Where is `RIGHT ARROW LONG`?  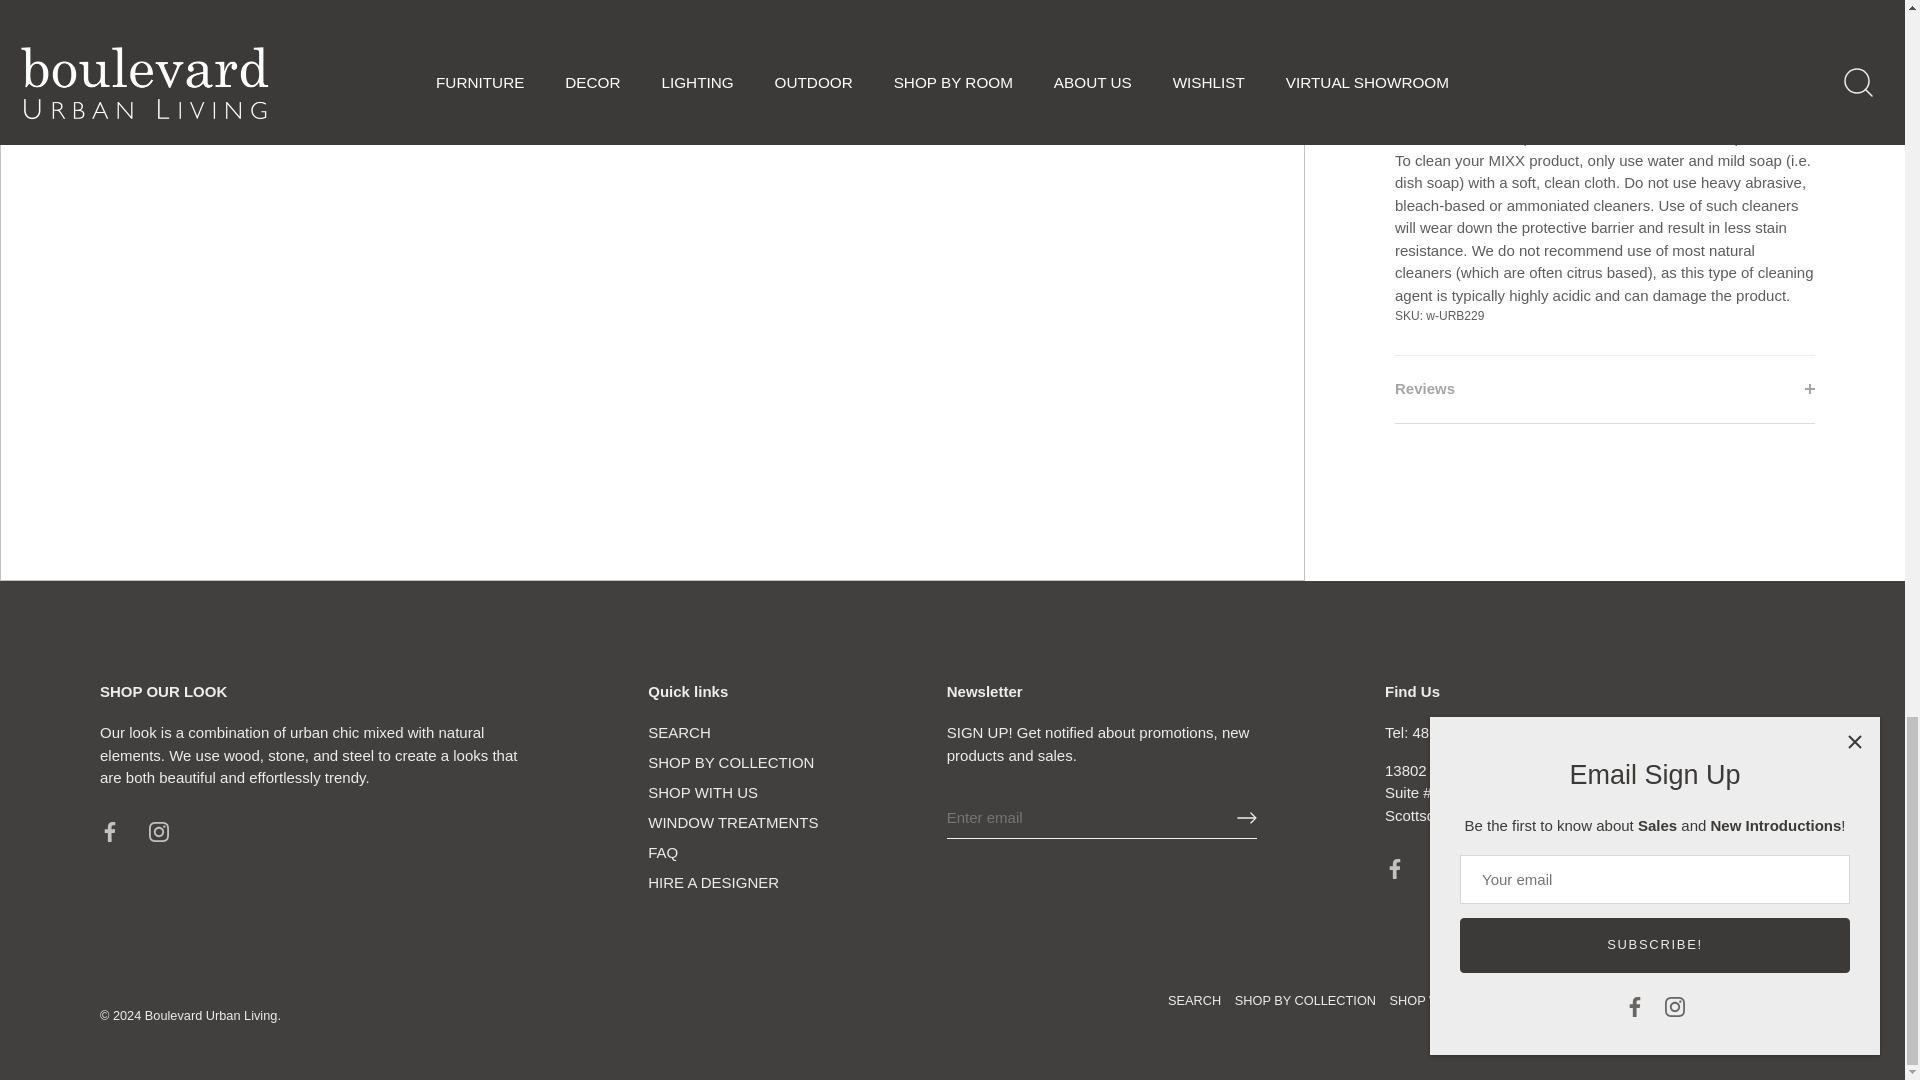 RIGHT ARROW LONG is located at coordinates (1246, 818).